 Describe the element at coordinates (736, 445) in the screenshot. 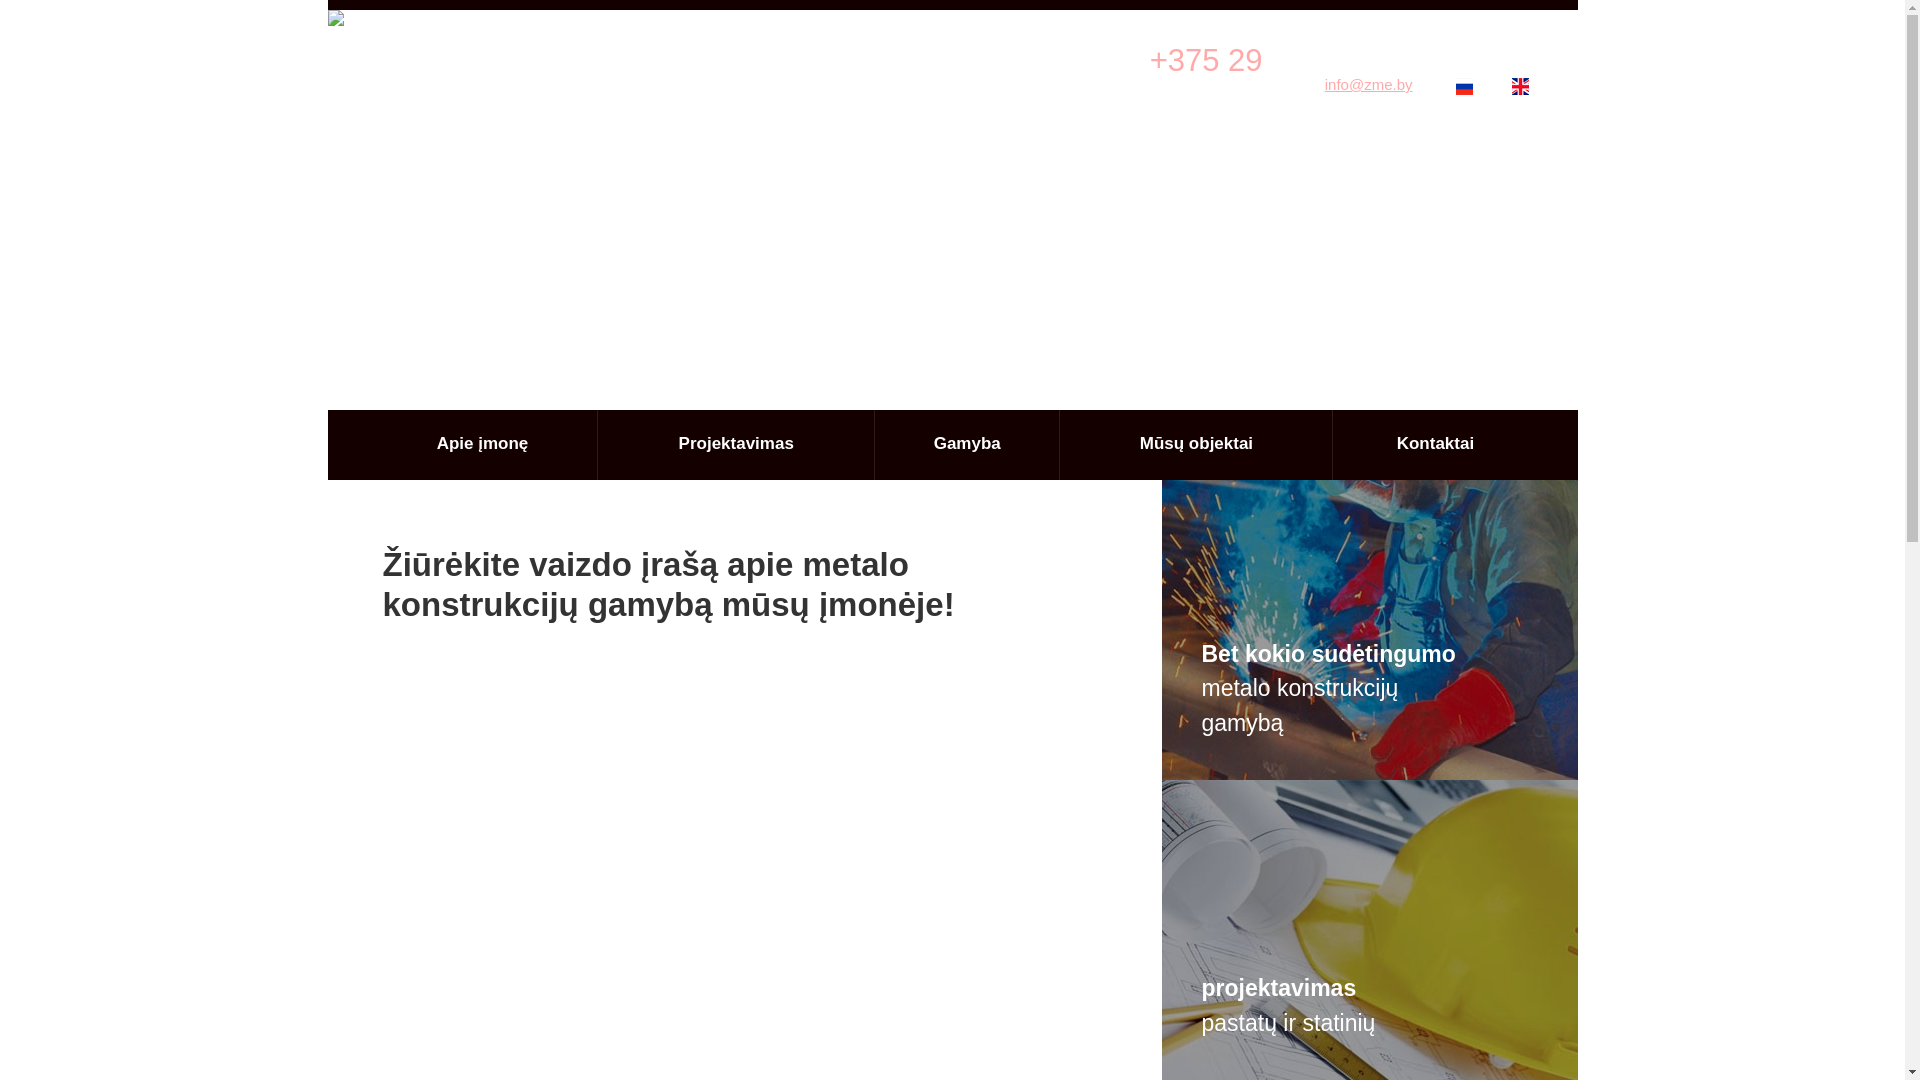

I see `Projektavimas` at that location.